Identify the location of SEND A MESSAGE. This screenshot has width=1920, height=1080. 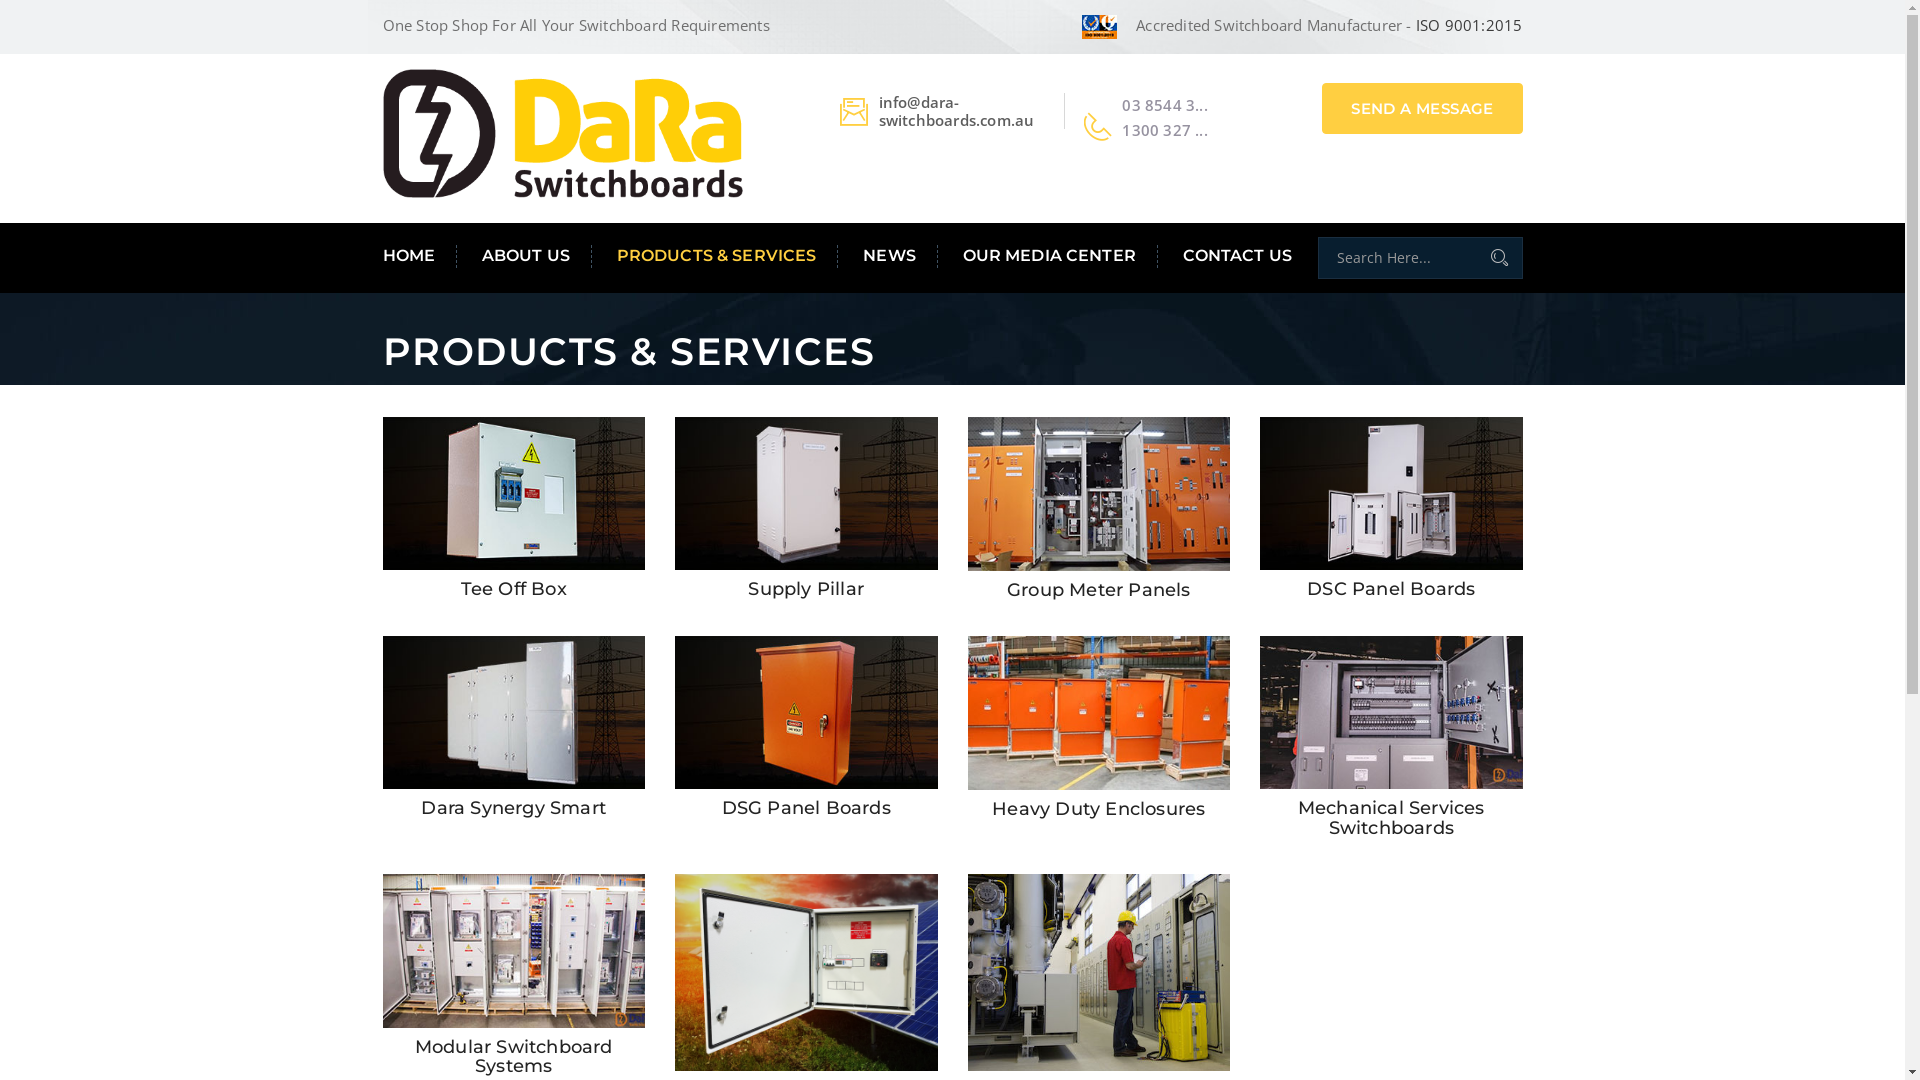
(1422, 108).